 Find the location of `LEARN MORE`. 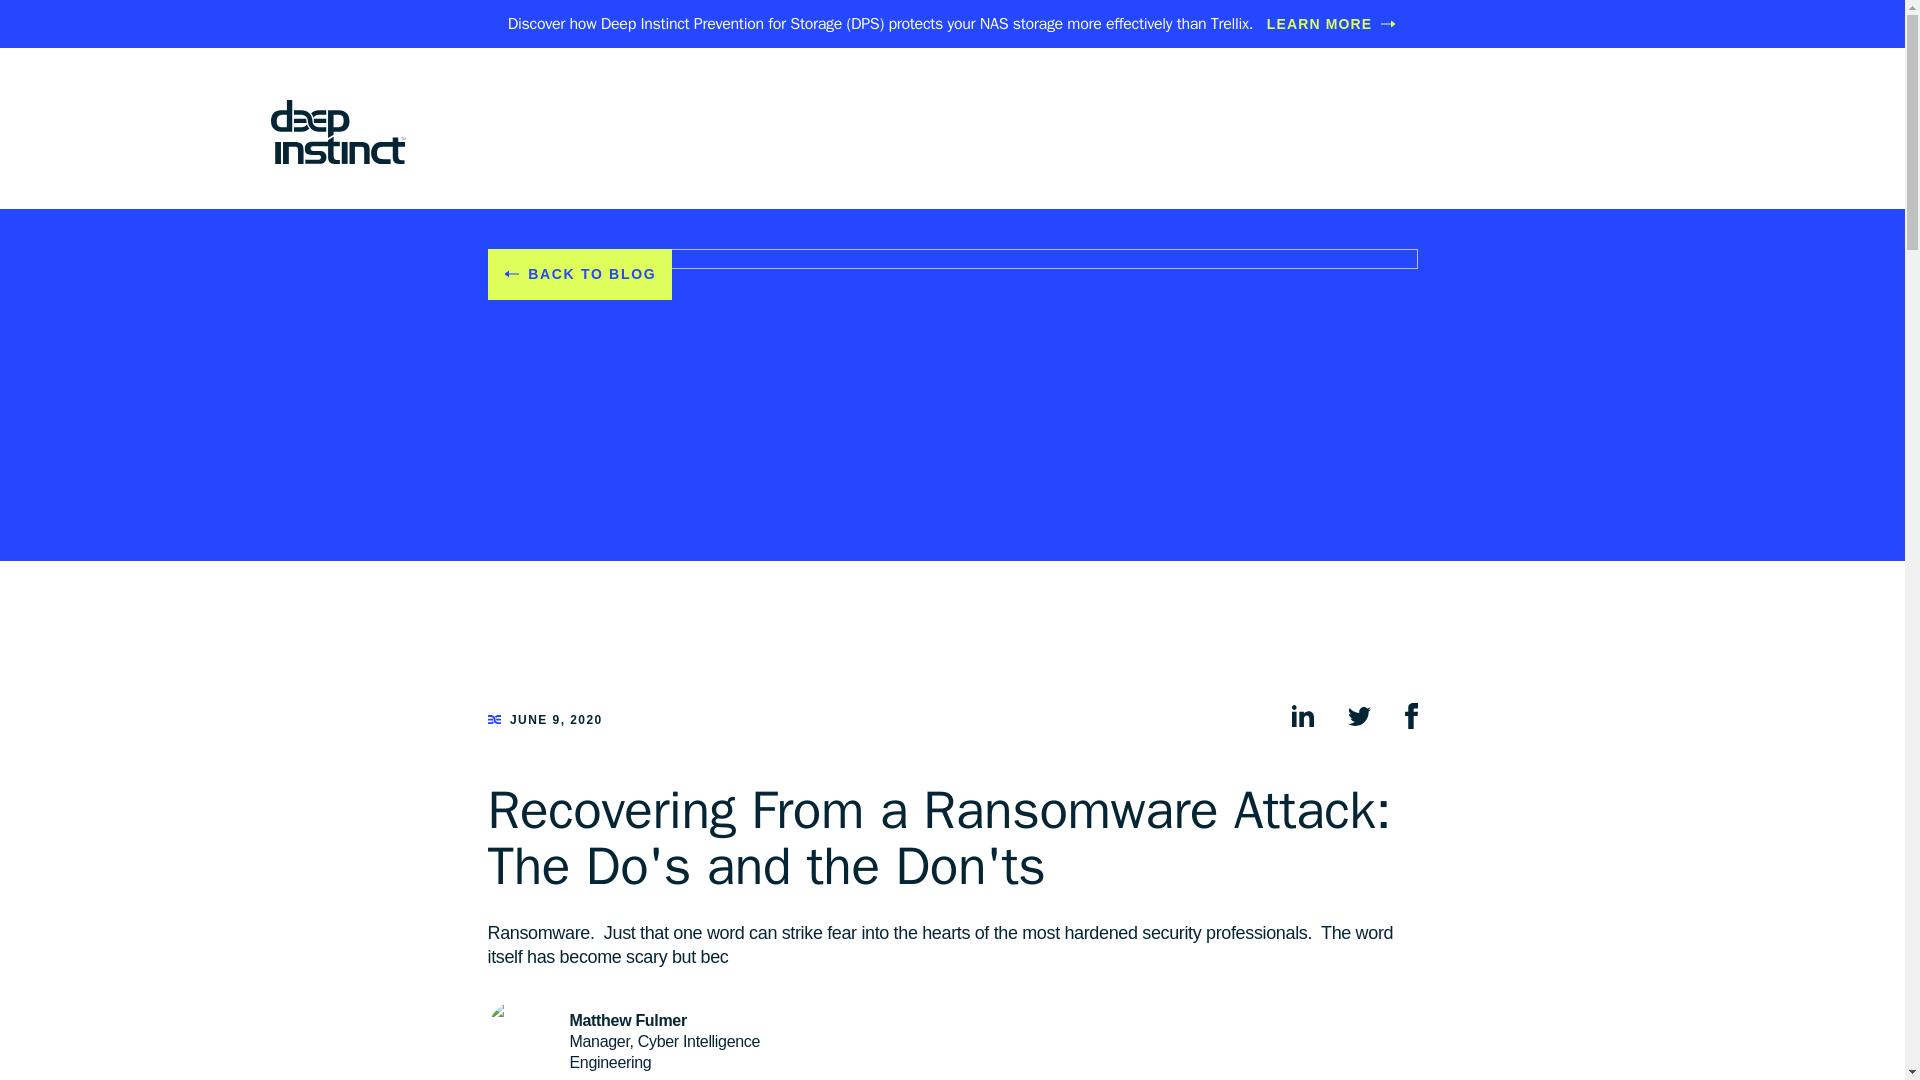

LEARN MORE is located at coordinates (1332, 24).